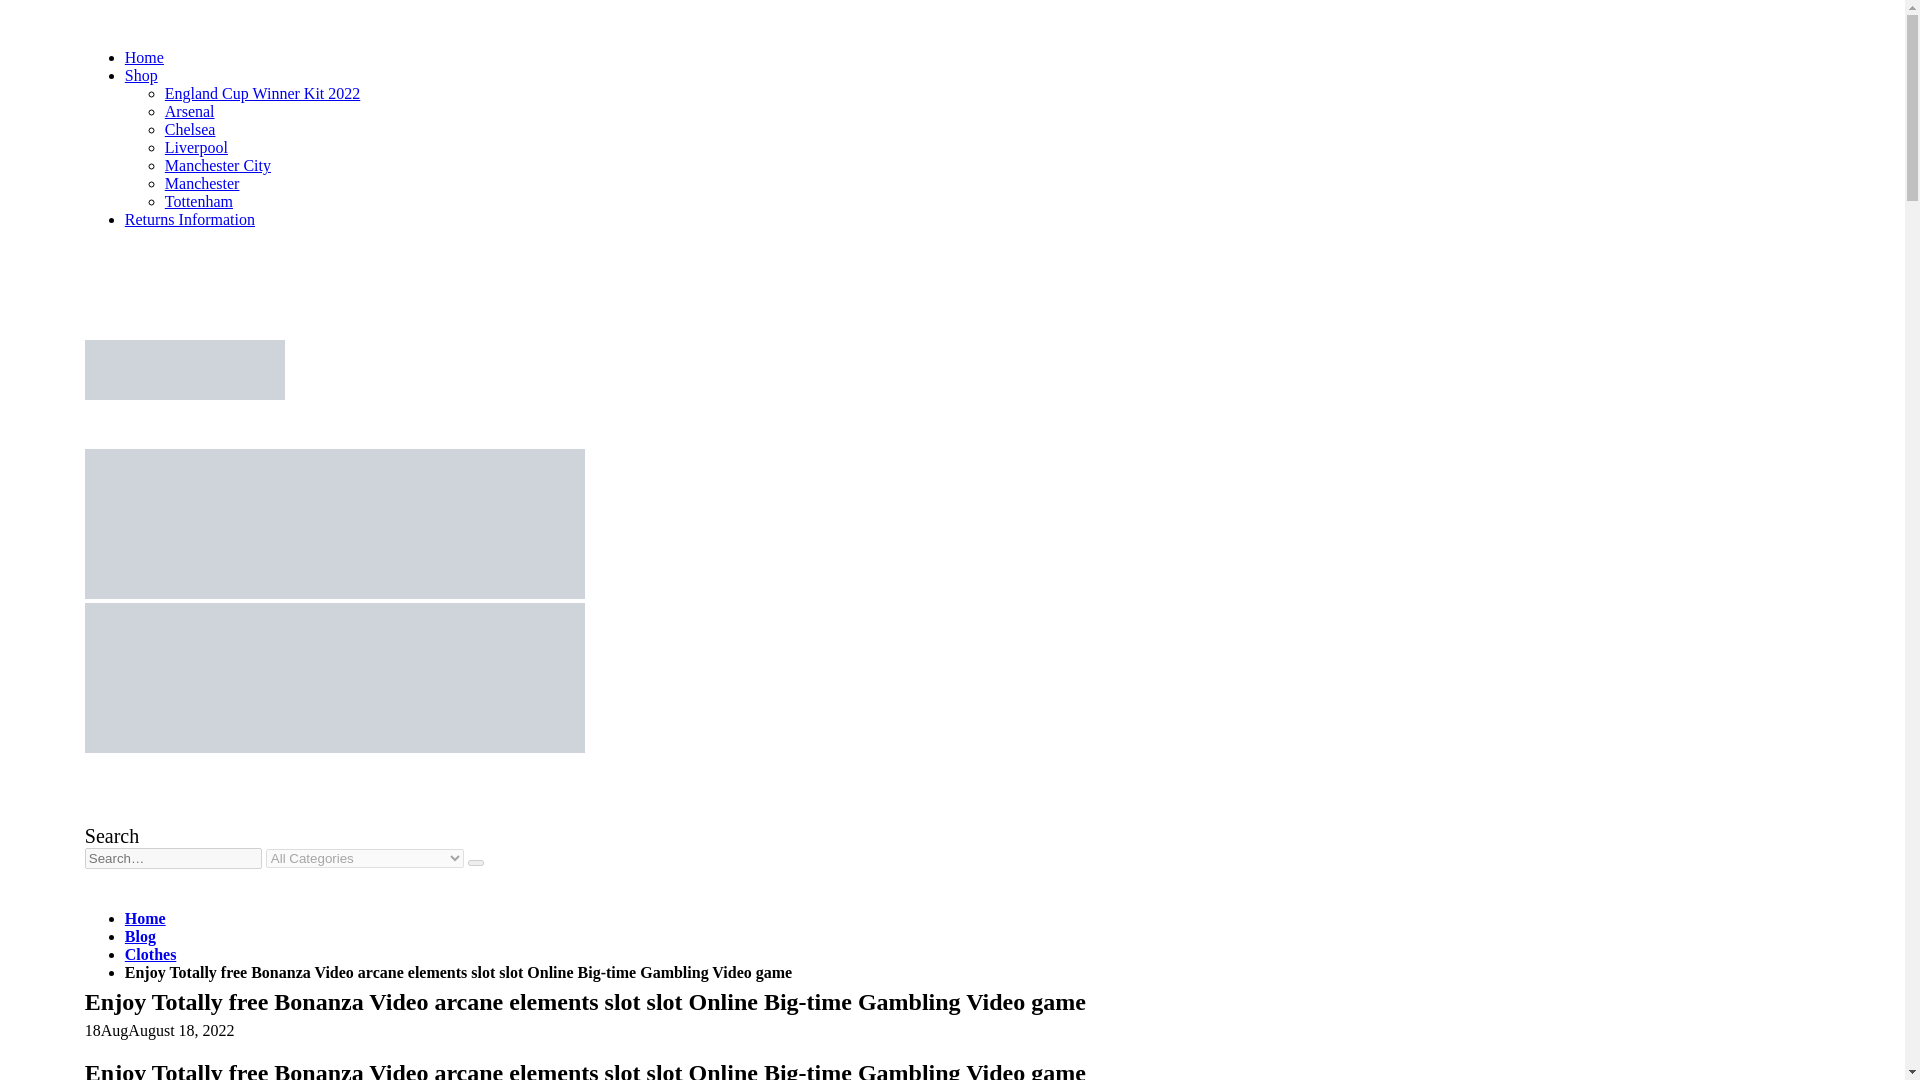 This screenshot has height=1080, width=1920. What do you see at coordinates (144, 918) in the screenshot?
I see `Go to Home Page` at bounding box center [144, 918].